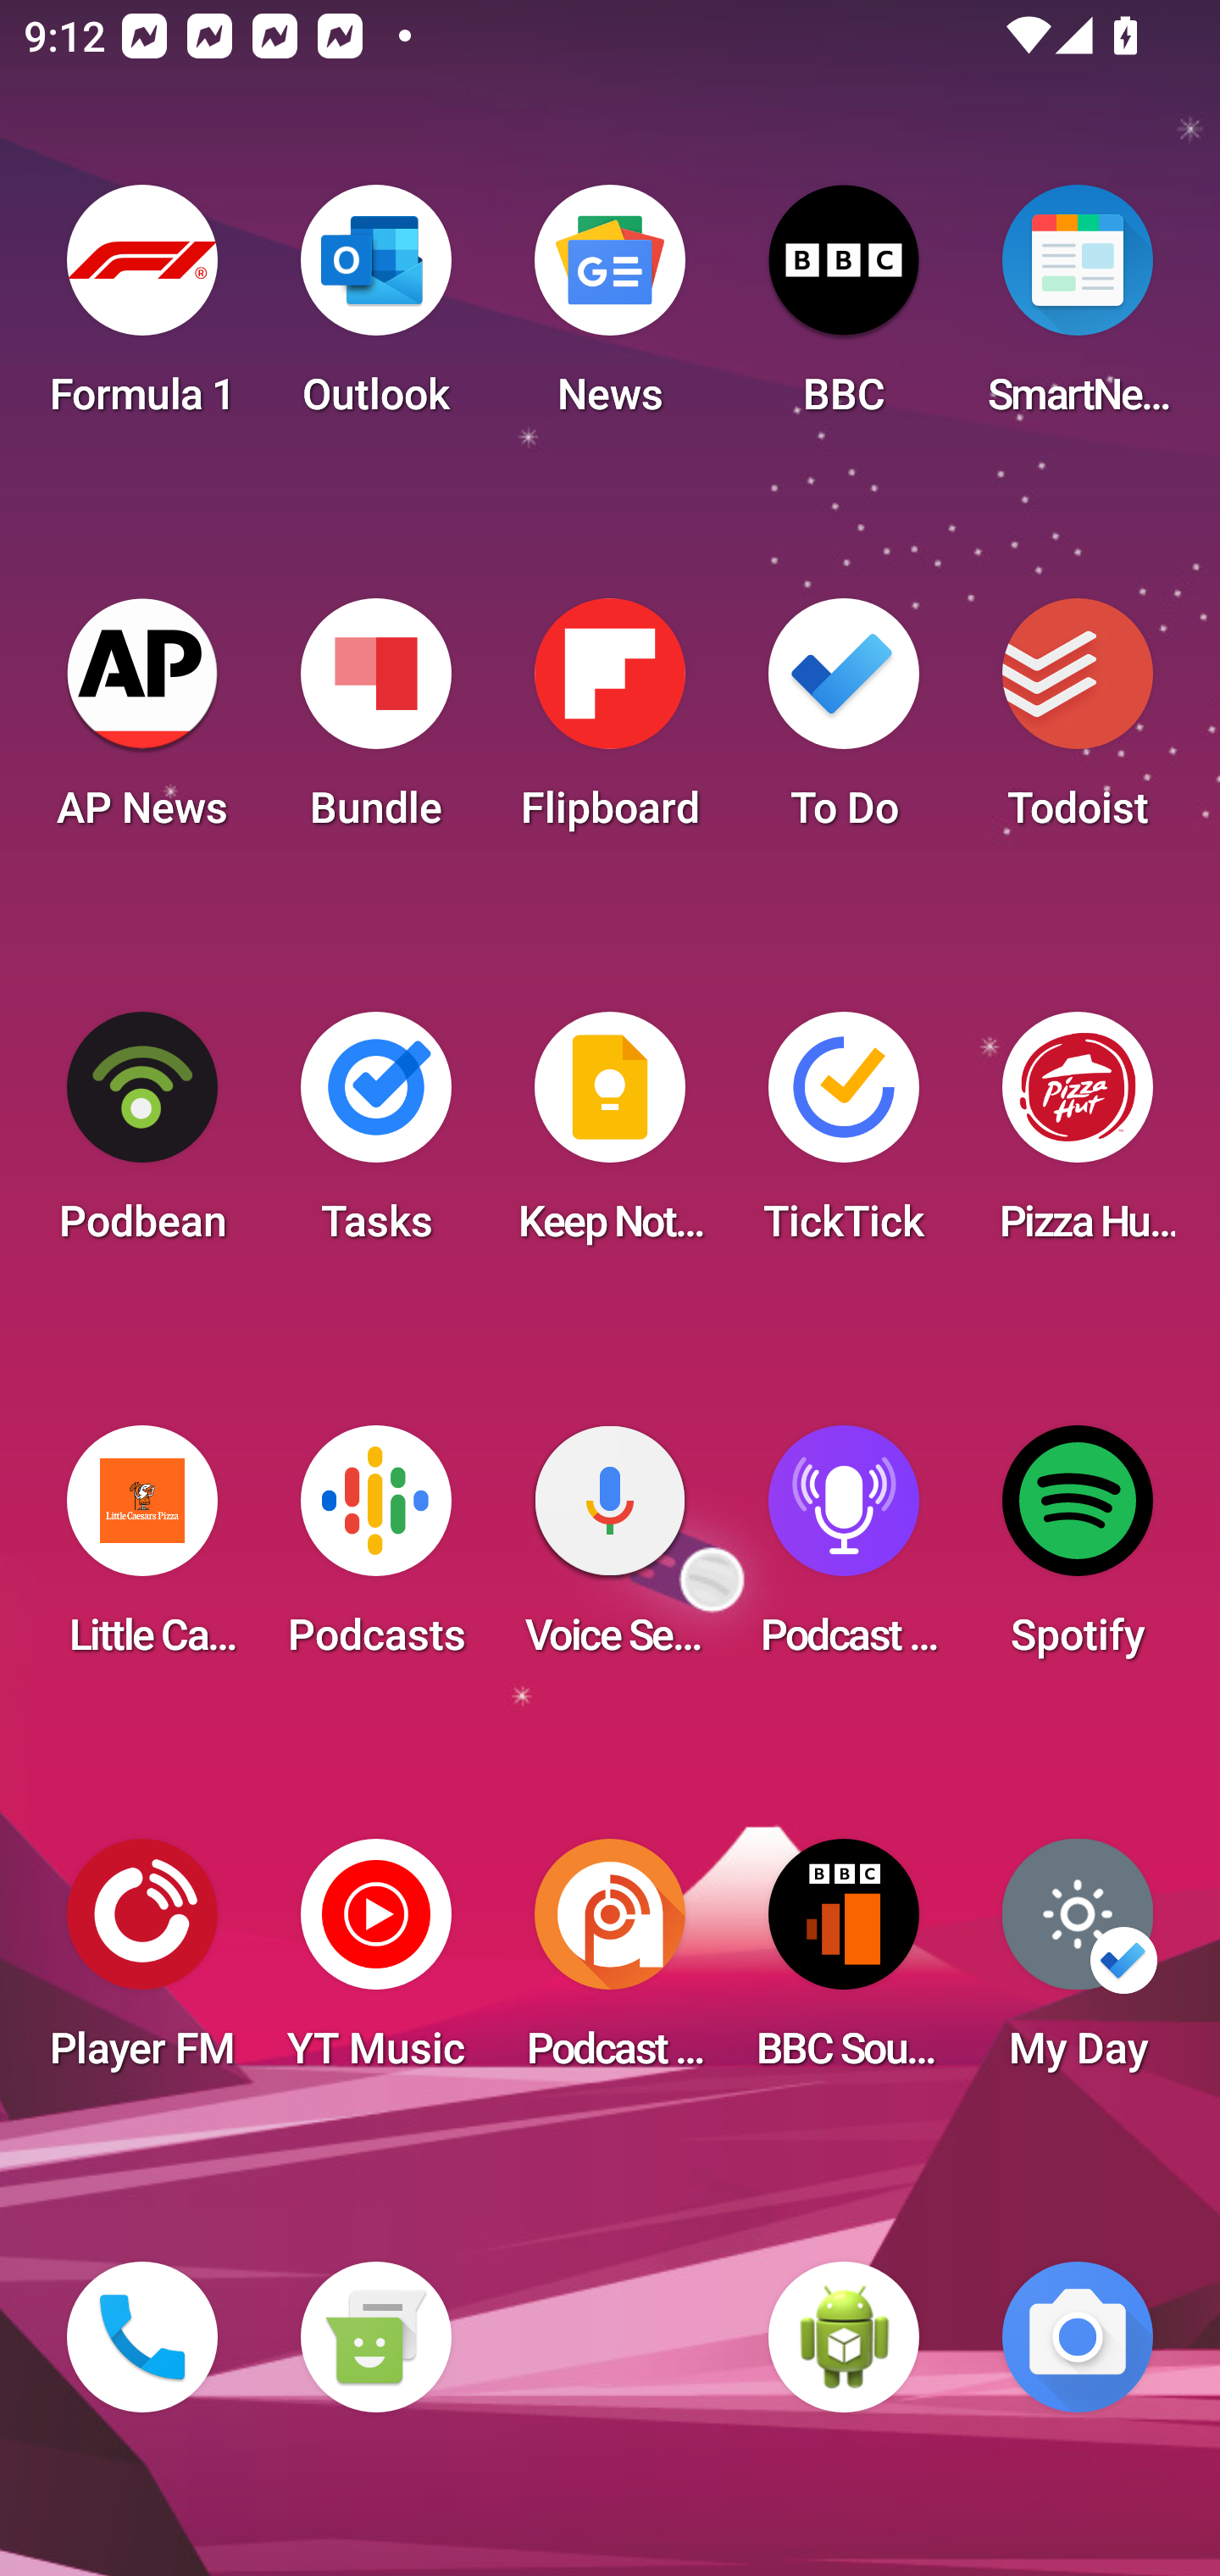  What do you see at coordinates (1078, 1137) in the screenshot?
I see `Pizza Hut HK & Macau` at bounding box center [1078, 1137].